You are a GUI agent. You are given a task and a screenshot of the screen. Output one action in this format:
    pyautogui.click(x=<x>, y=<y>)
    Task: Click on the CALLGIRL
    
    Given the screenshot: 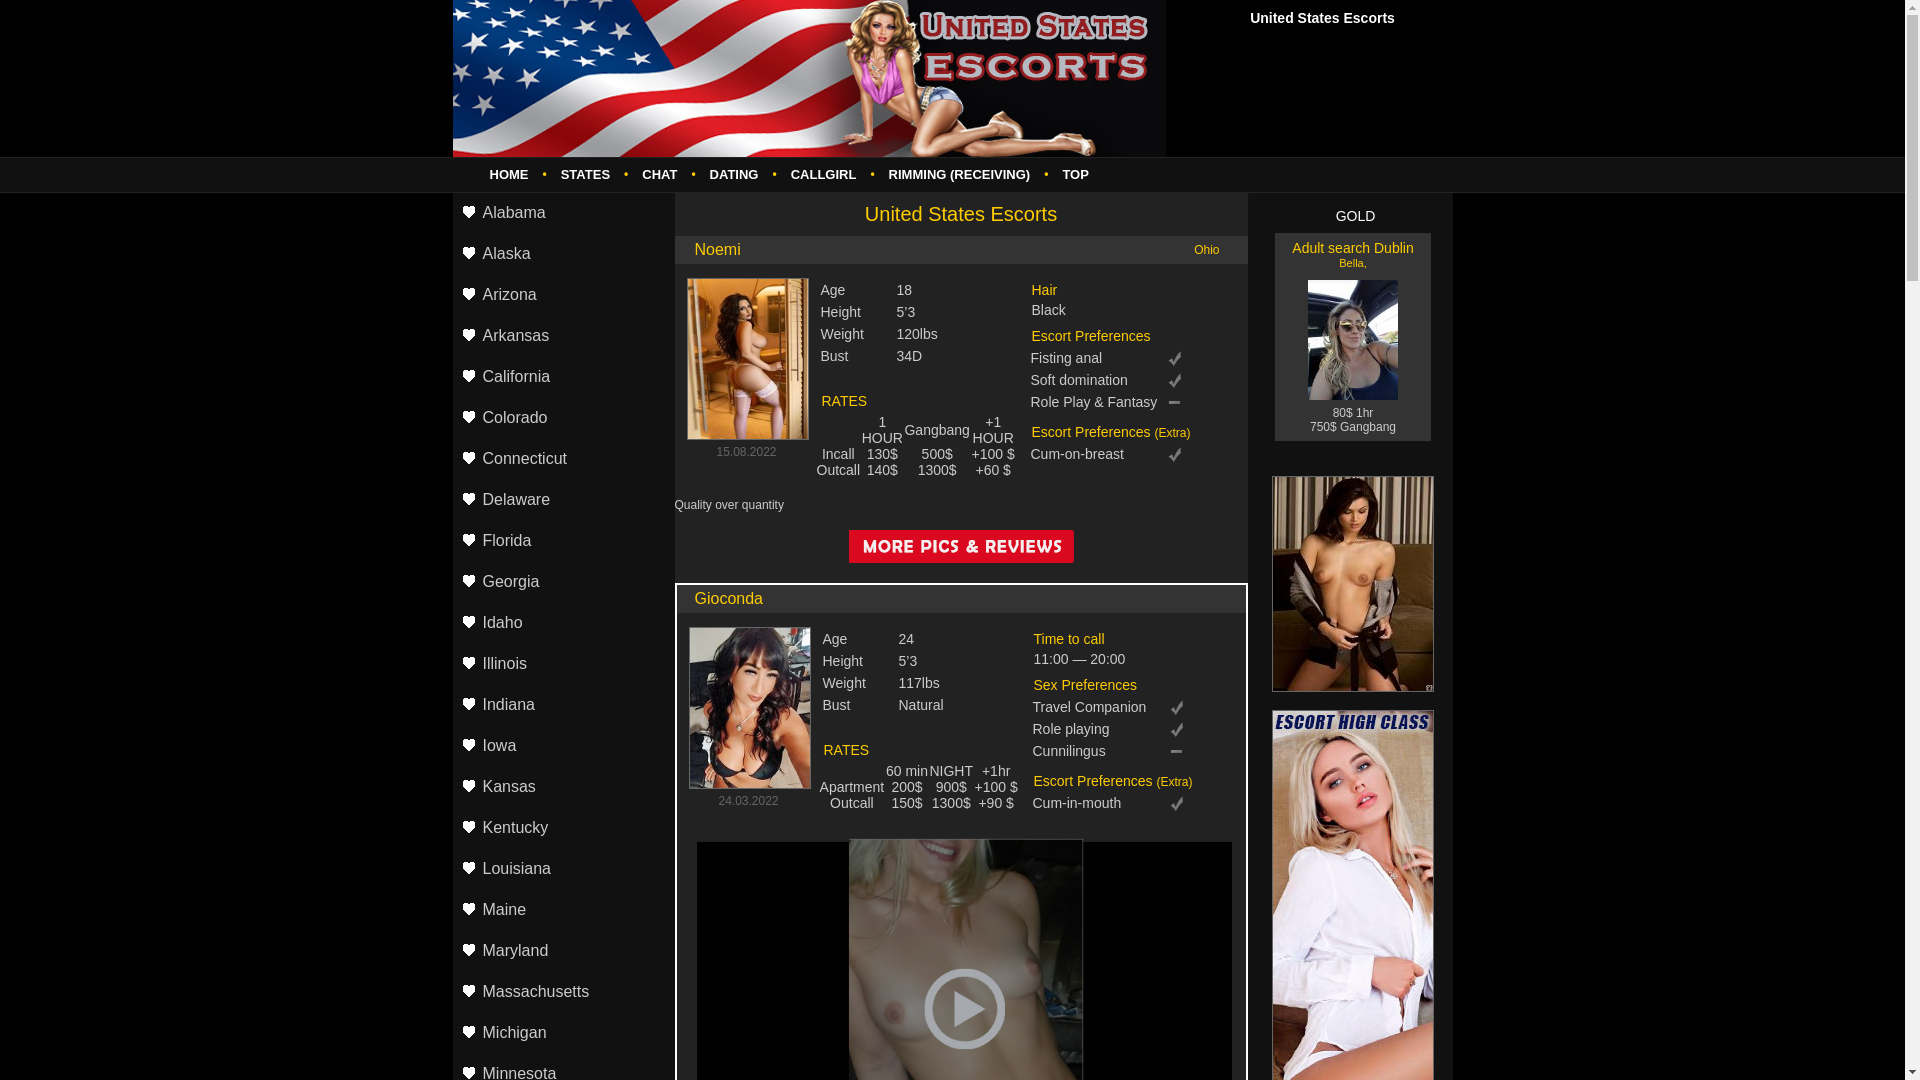 What is the action you would take?
    pyautogui.click(x=824, y=174)
    